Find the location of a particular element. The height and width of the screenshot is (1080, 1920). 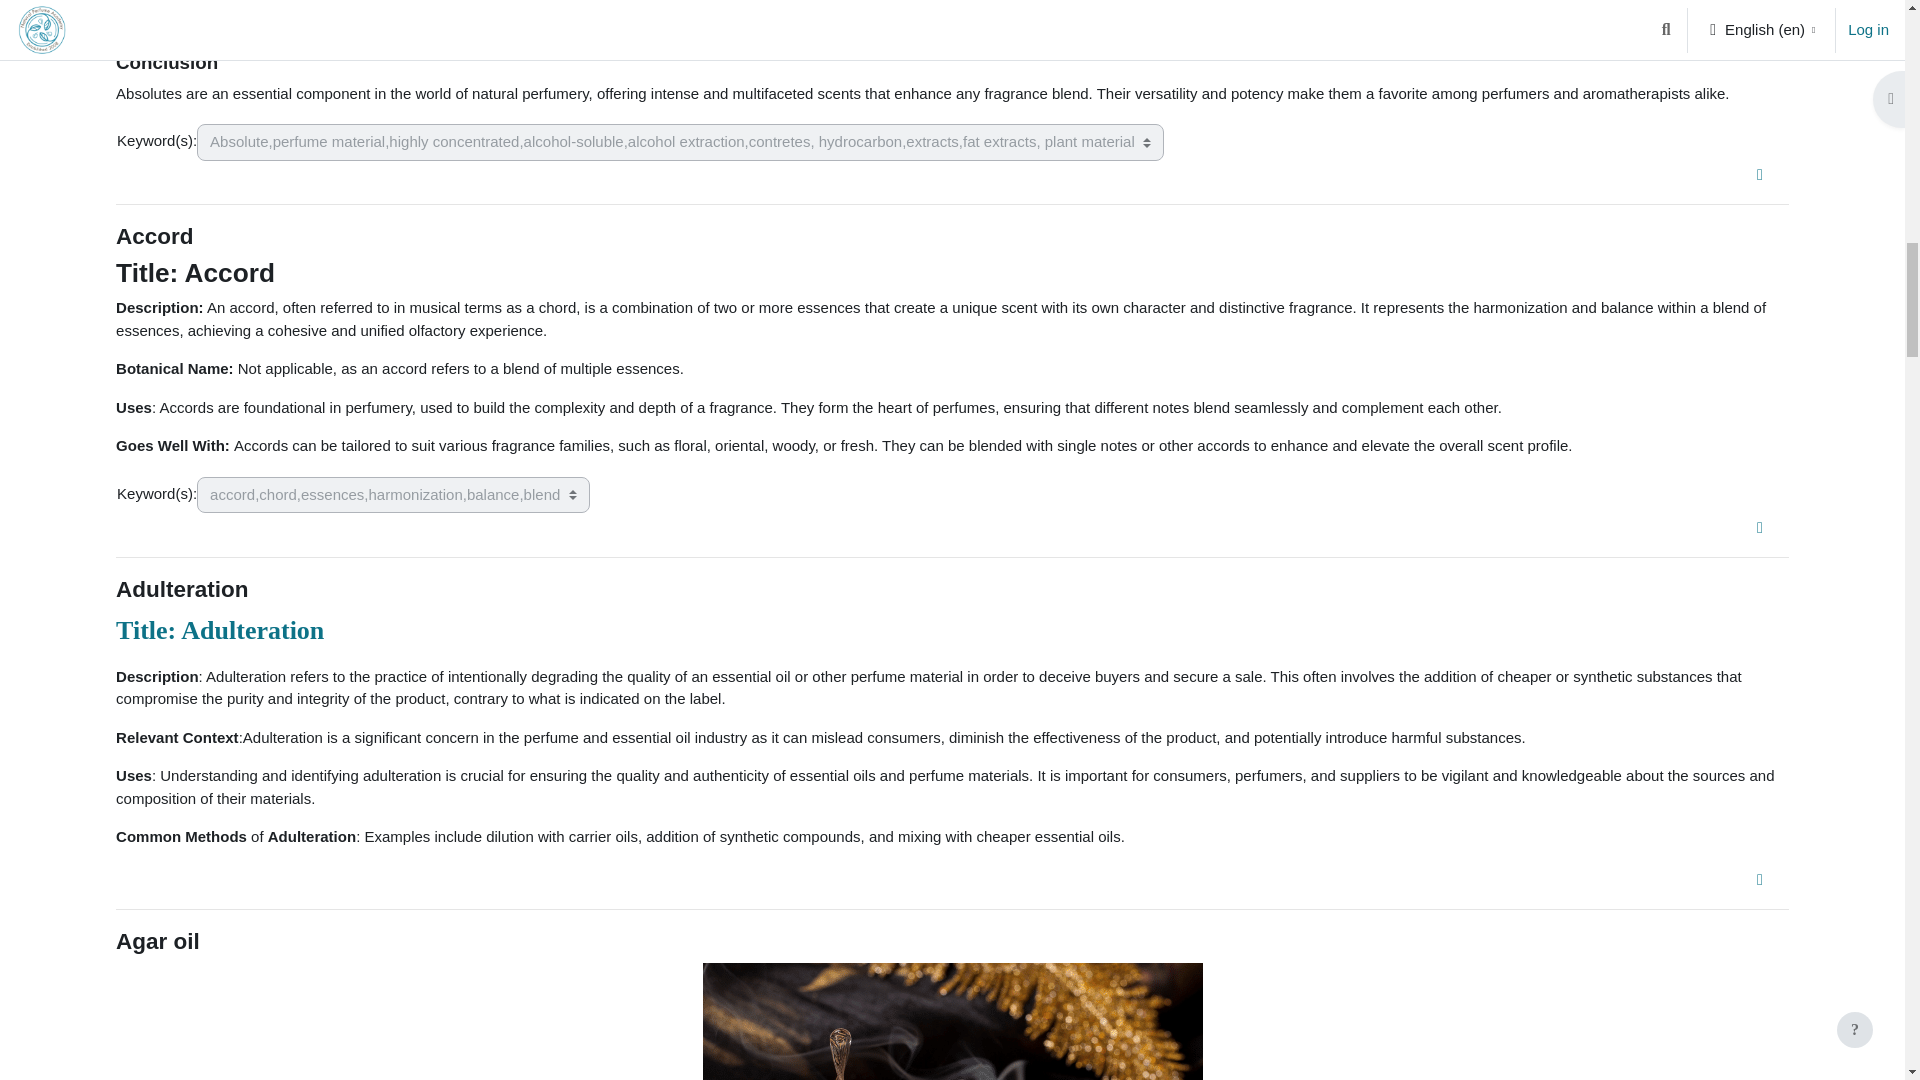

Entry link: Absolute: Botanical Name, Description, and Uses is located at coordinates (1760, 174).